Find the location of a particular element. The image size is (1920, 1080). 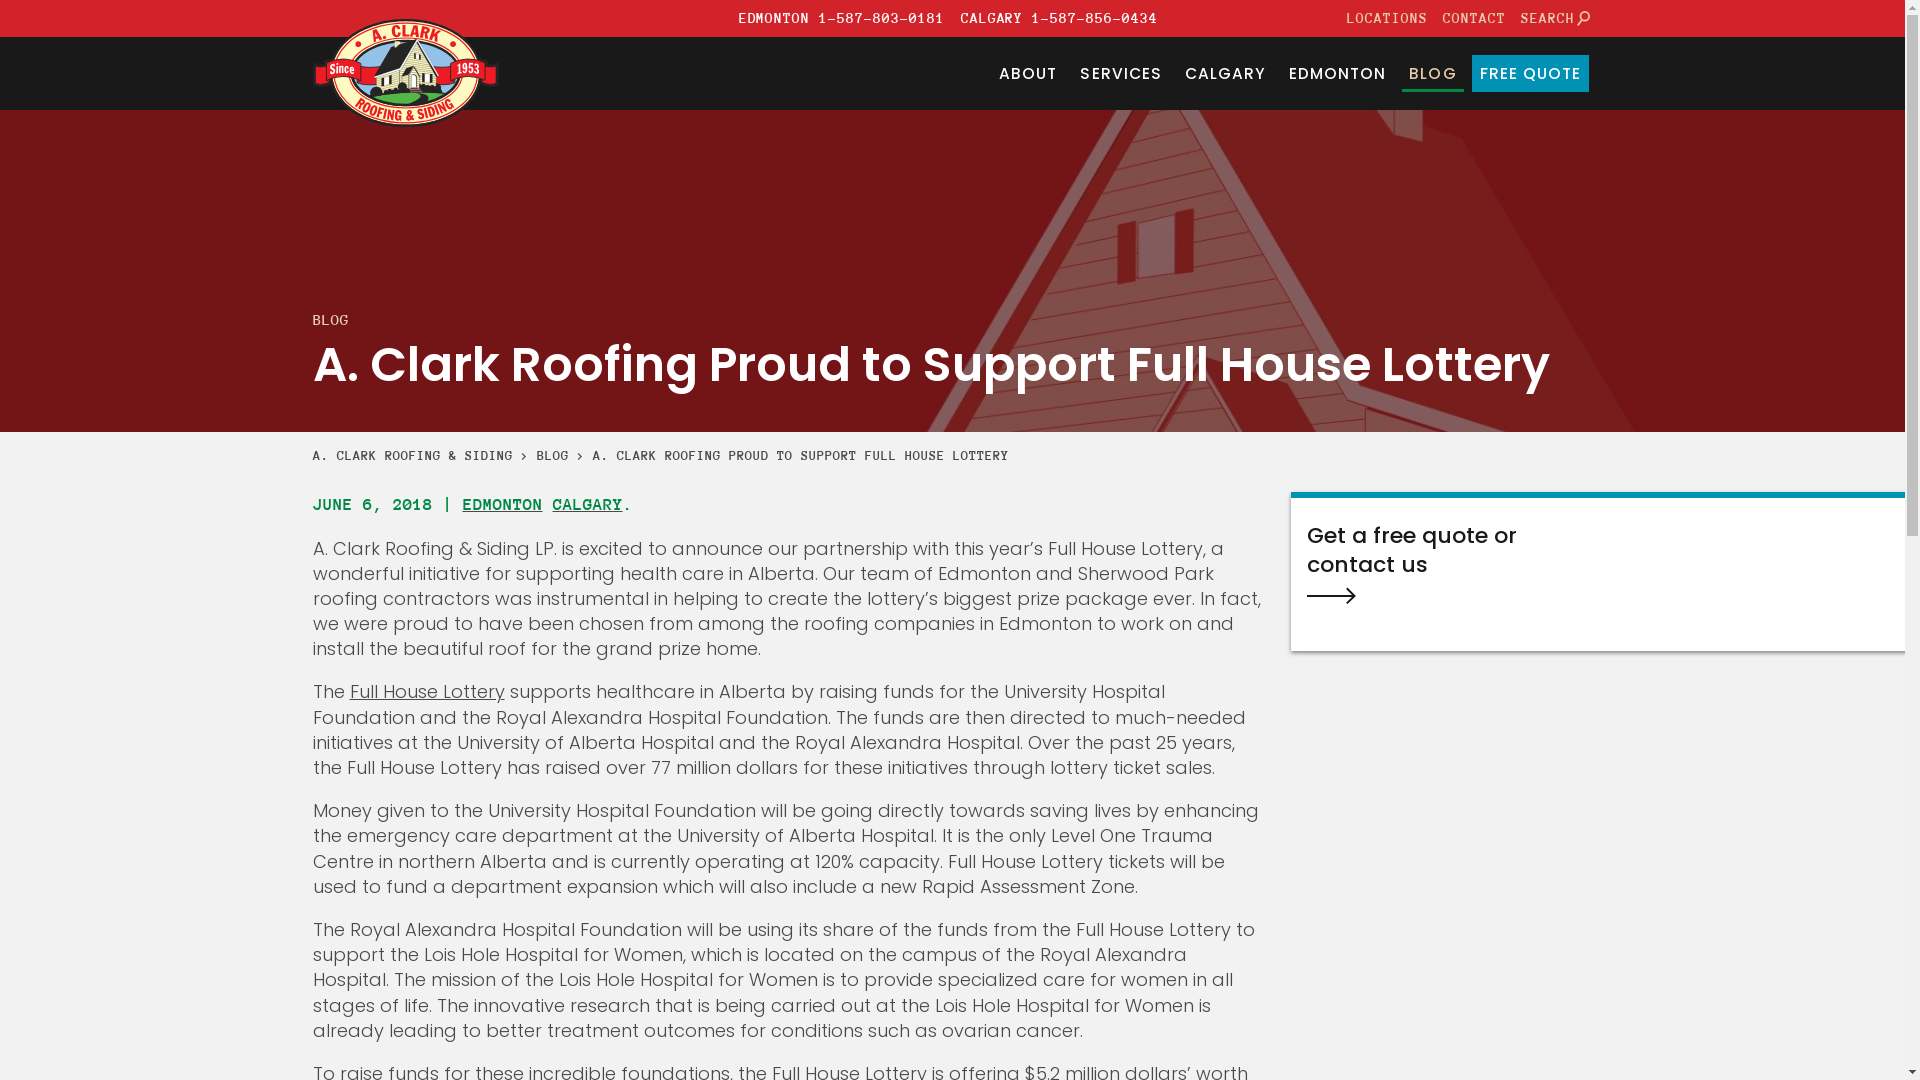

1-587-856-0434 is located at coordinates (1094, 18).